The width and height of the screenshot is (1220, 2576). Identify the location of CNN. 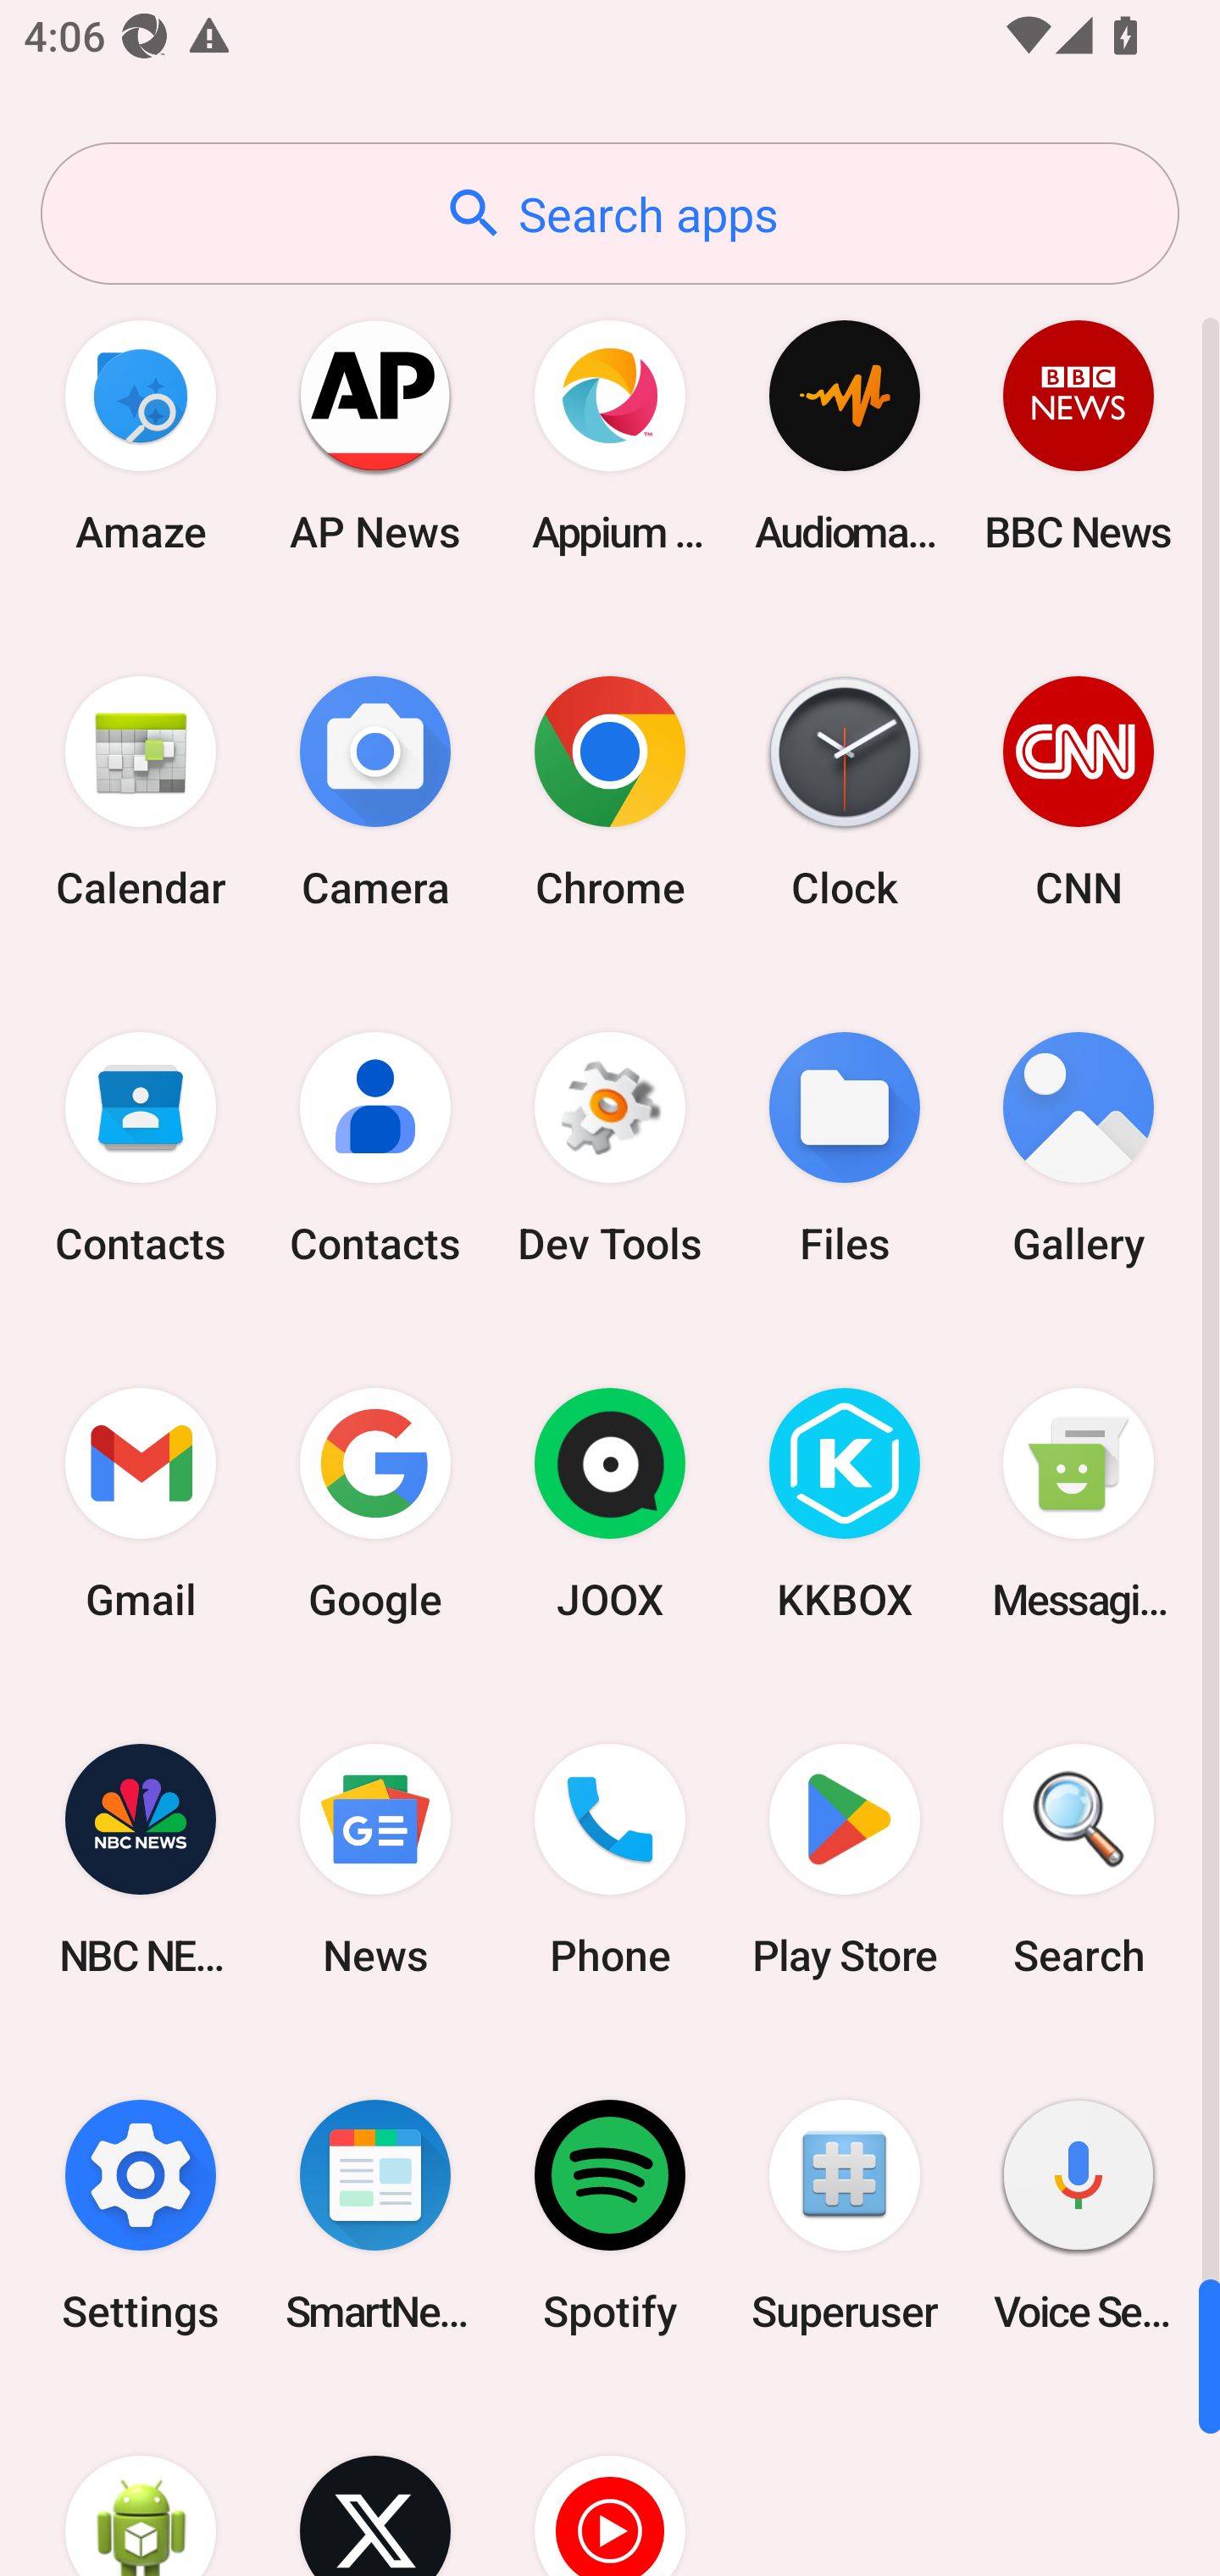
(1079, 791).